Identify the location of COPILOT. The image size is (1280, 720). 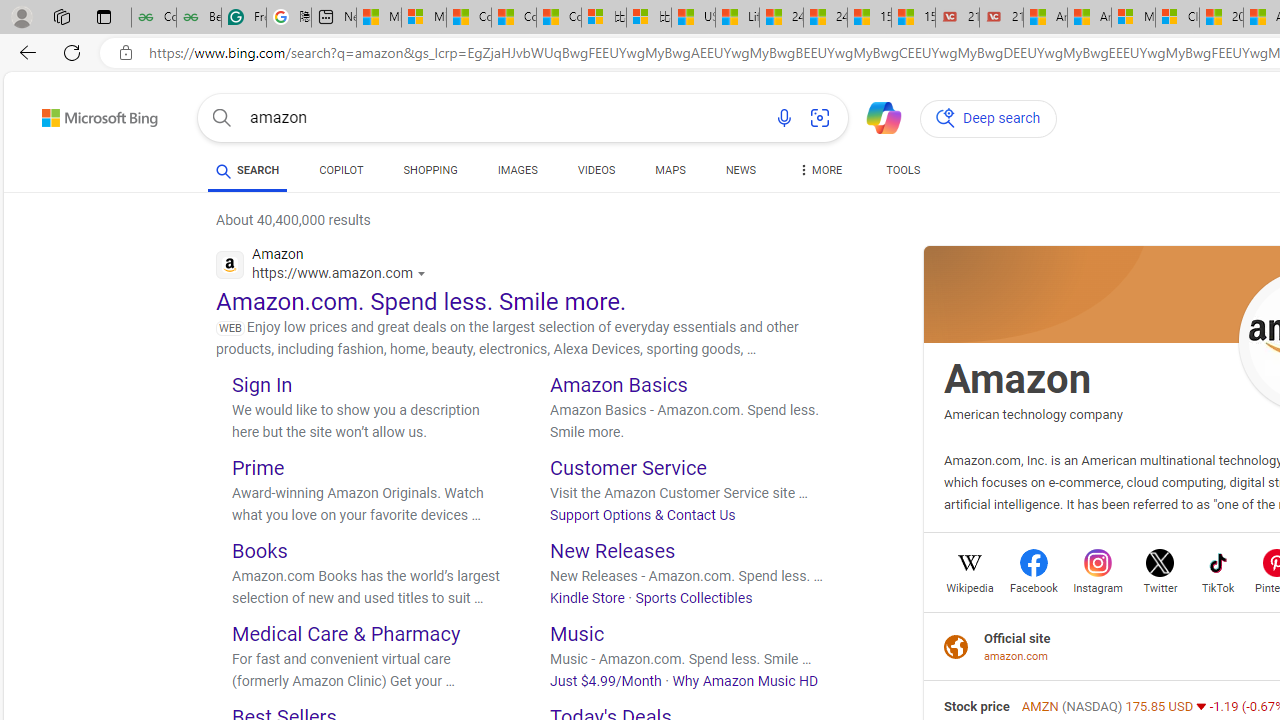
(342, 170).